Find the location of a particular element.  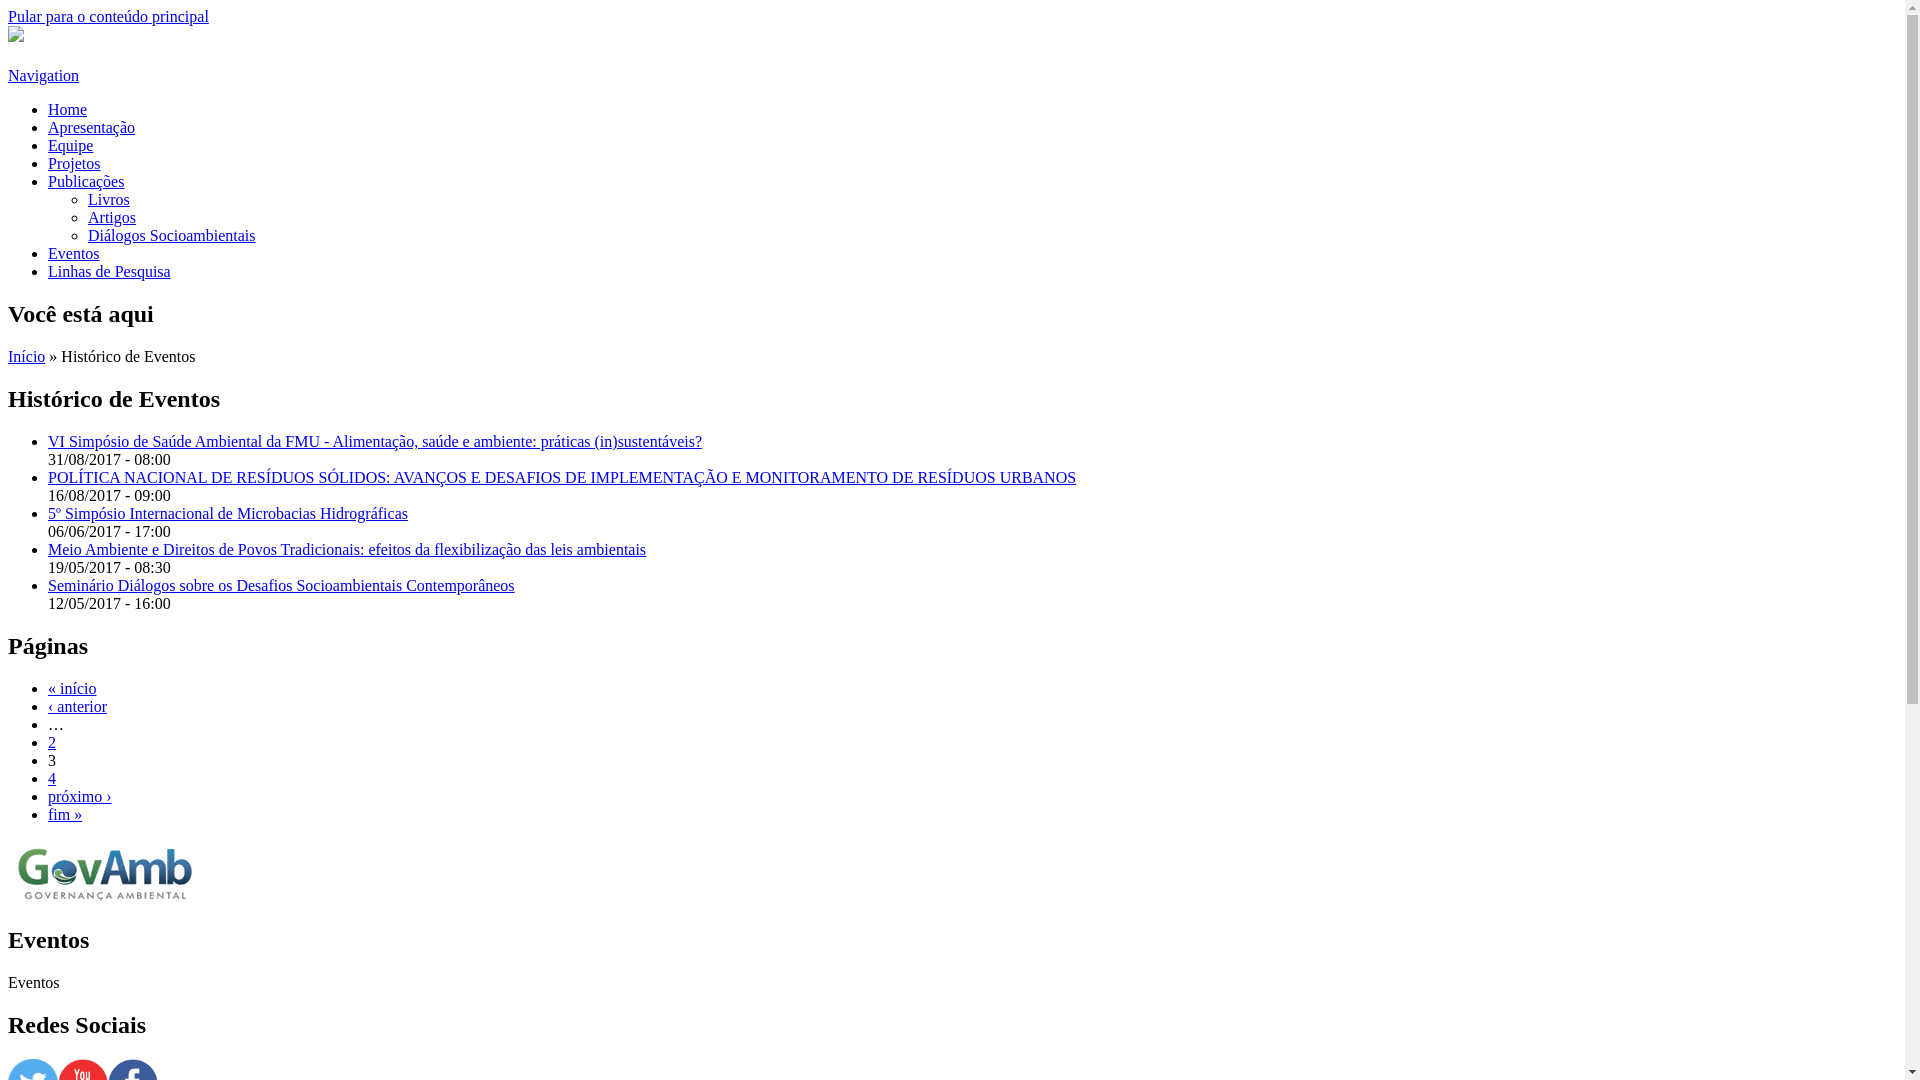

Equipe is located at coordinates (70, 146).